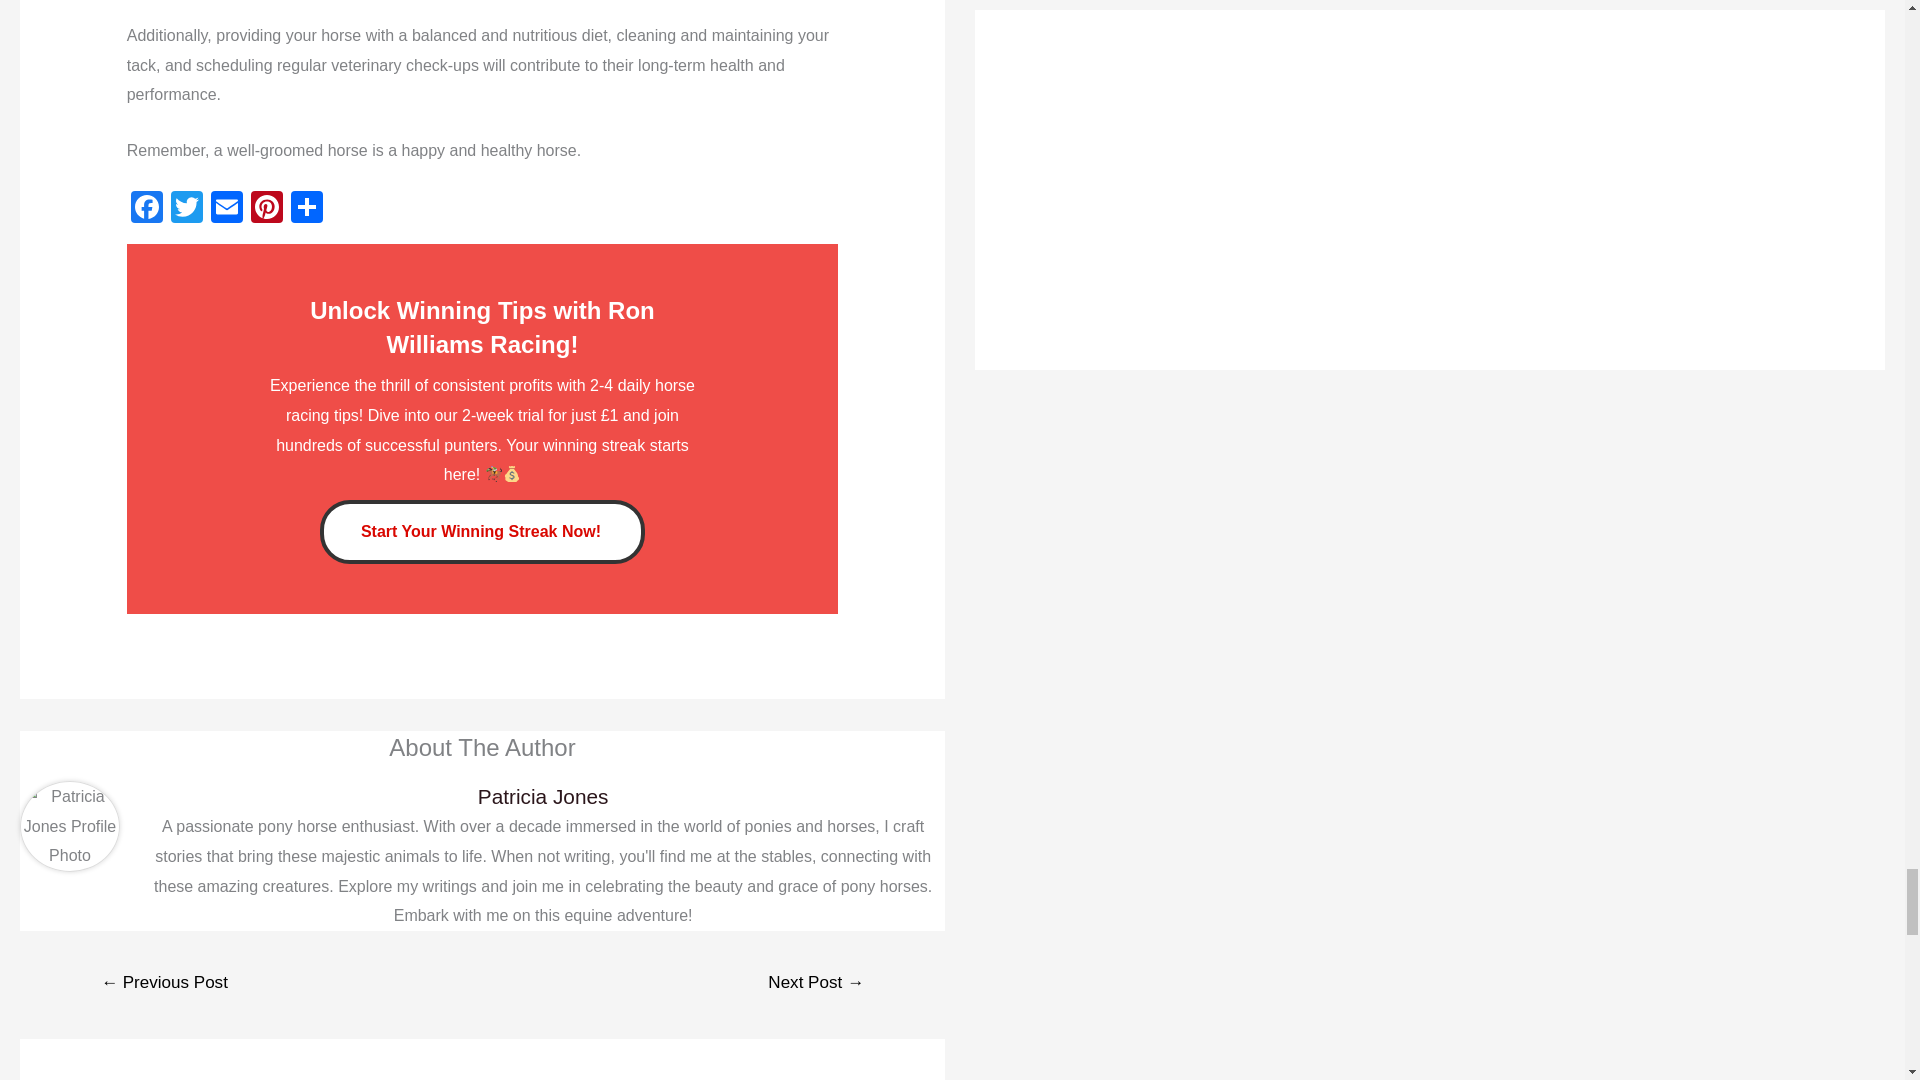 Image resolution: width=1920 pixels, height=1080 pixels. I want to click on Twitter, so click(187, 209).